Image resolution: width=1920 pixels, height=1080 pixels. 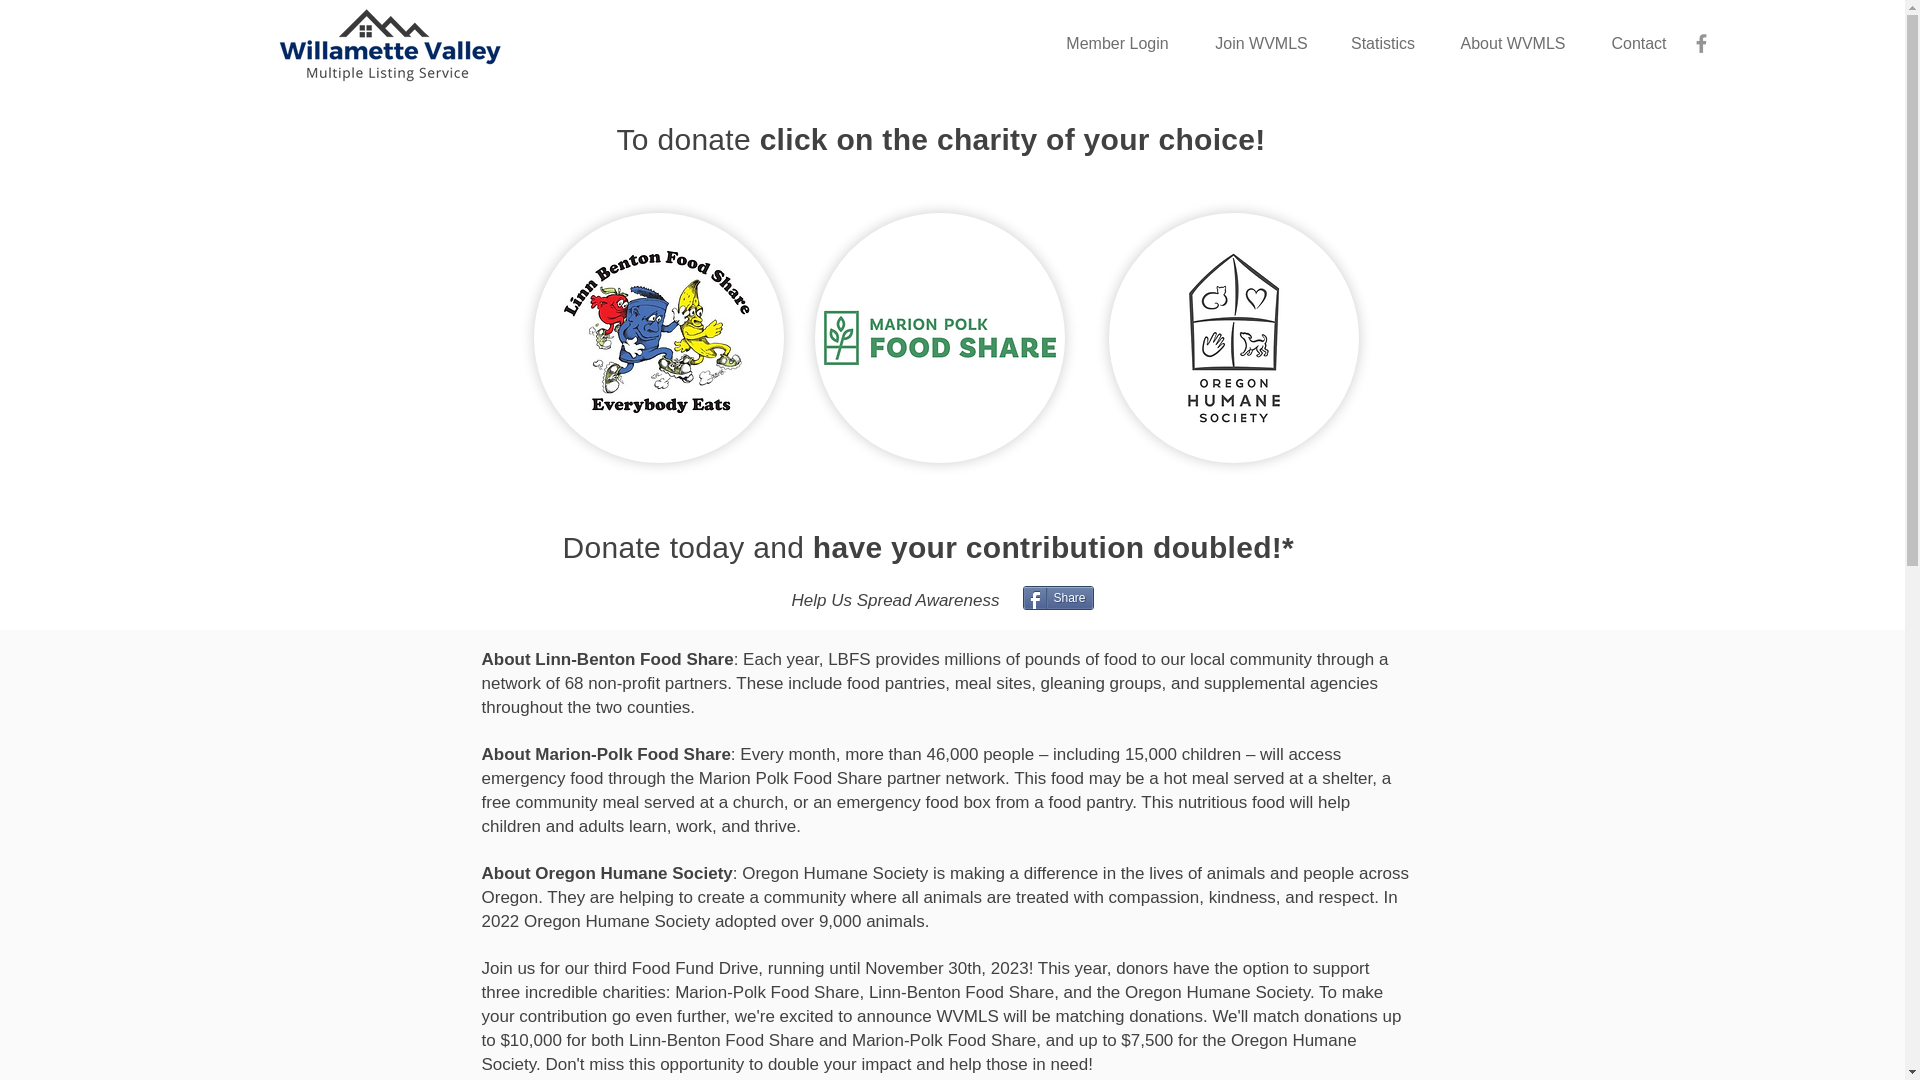 I want to click on Join WVMLS, so click(x=1261, y=44).